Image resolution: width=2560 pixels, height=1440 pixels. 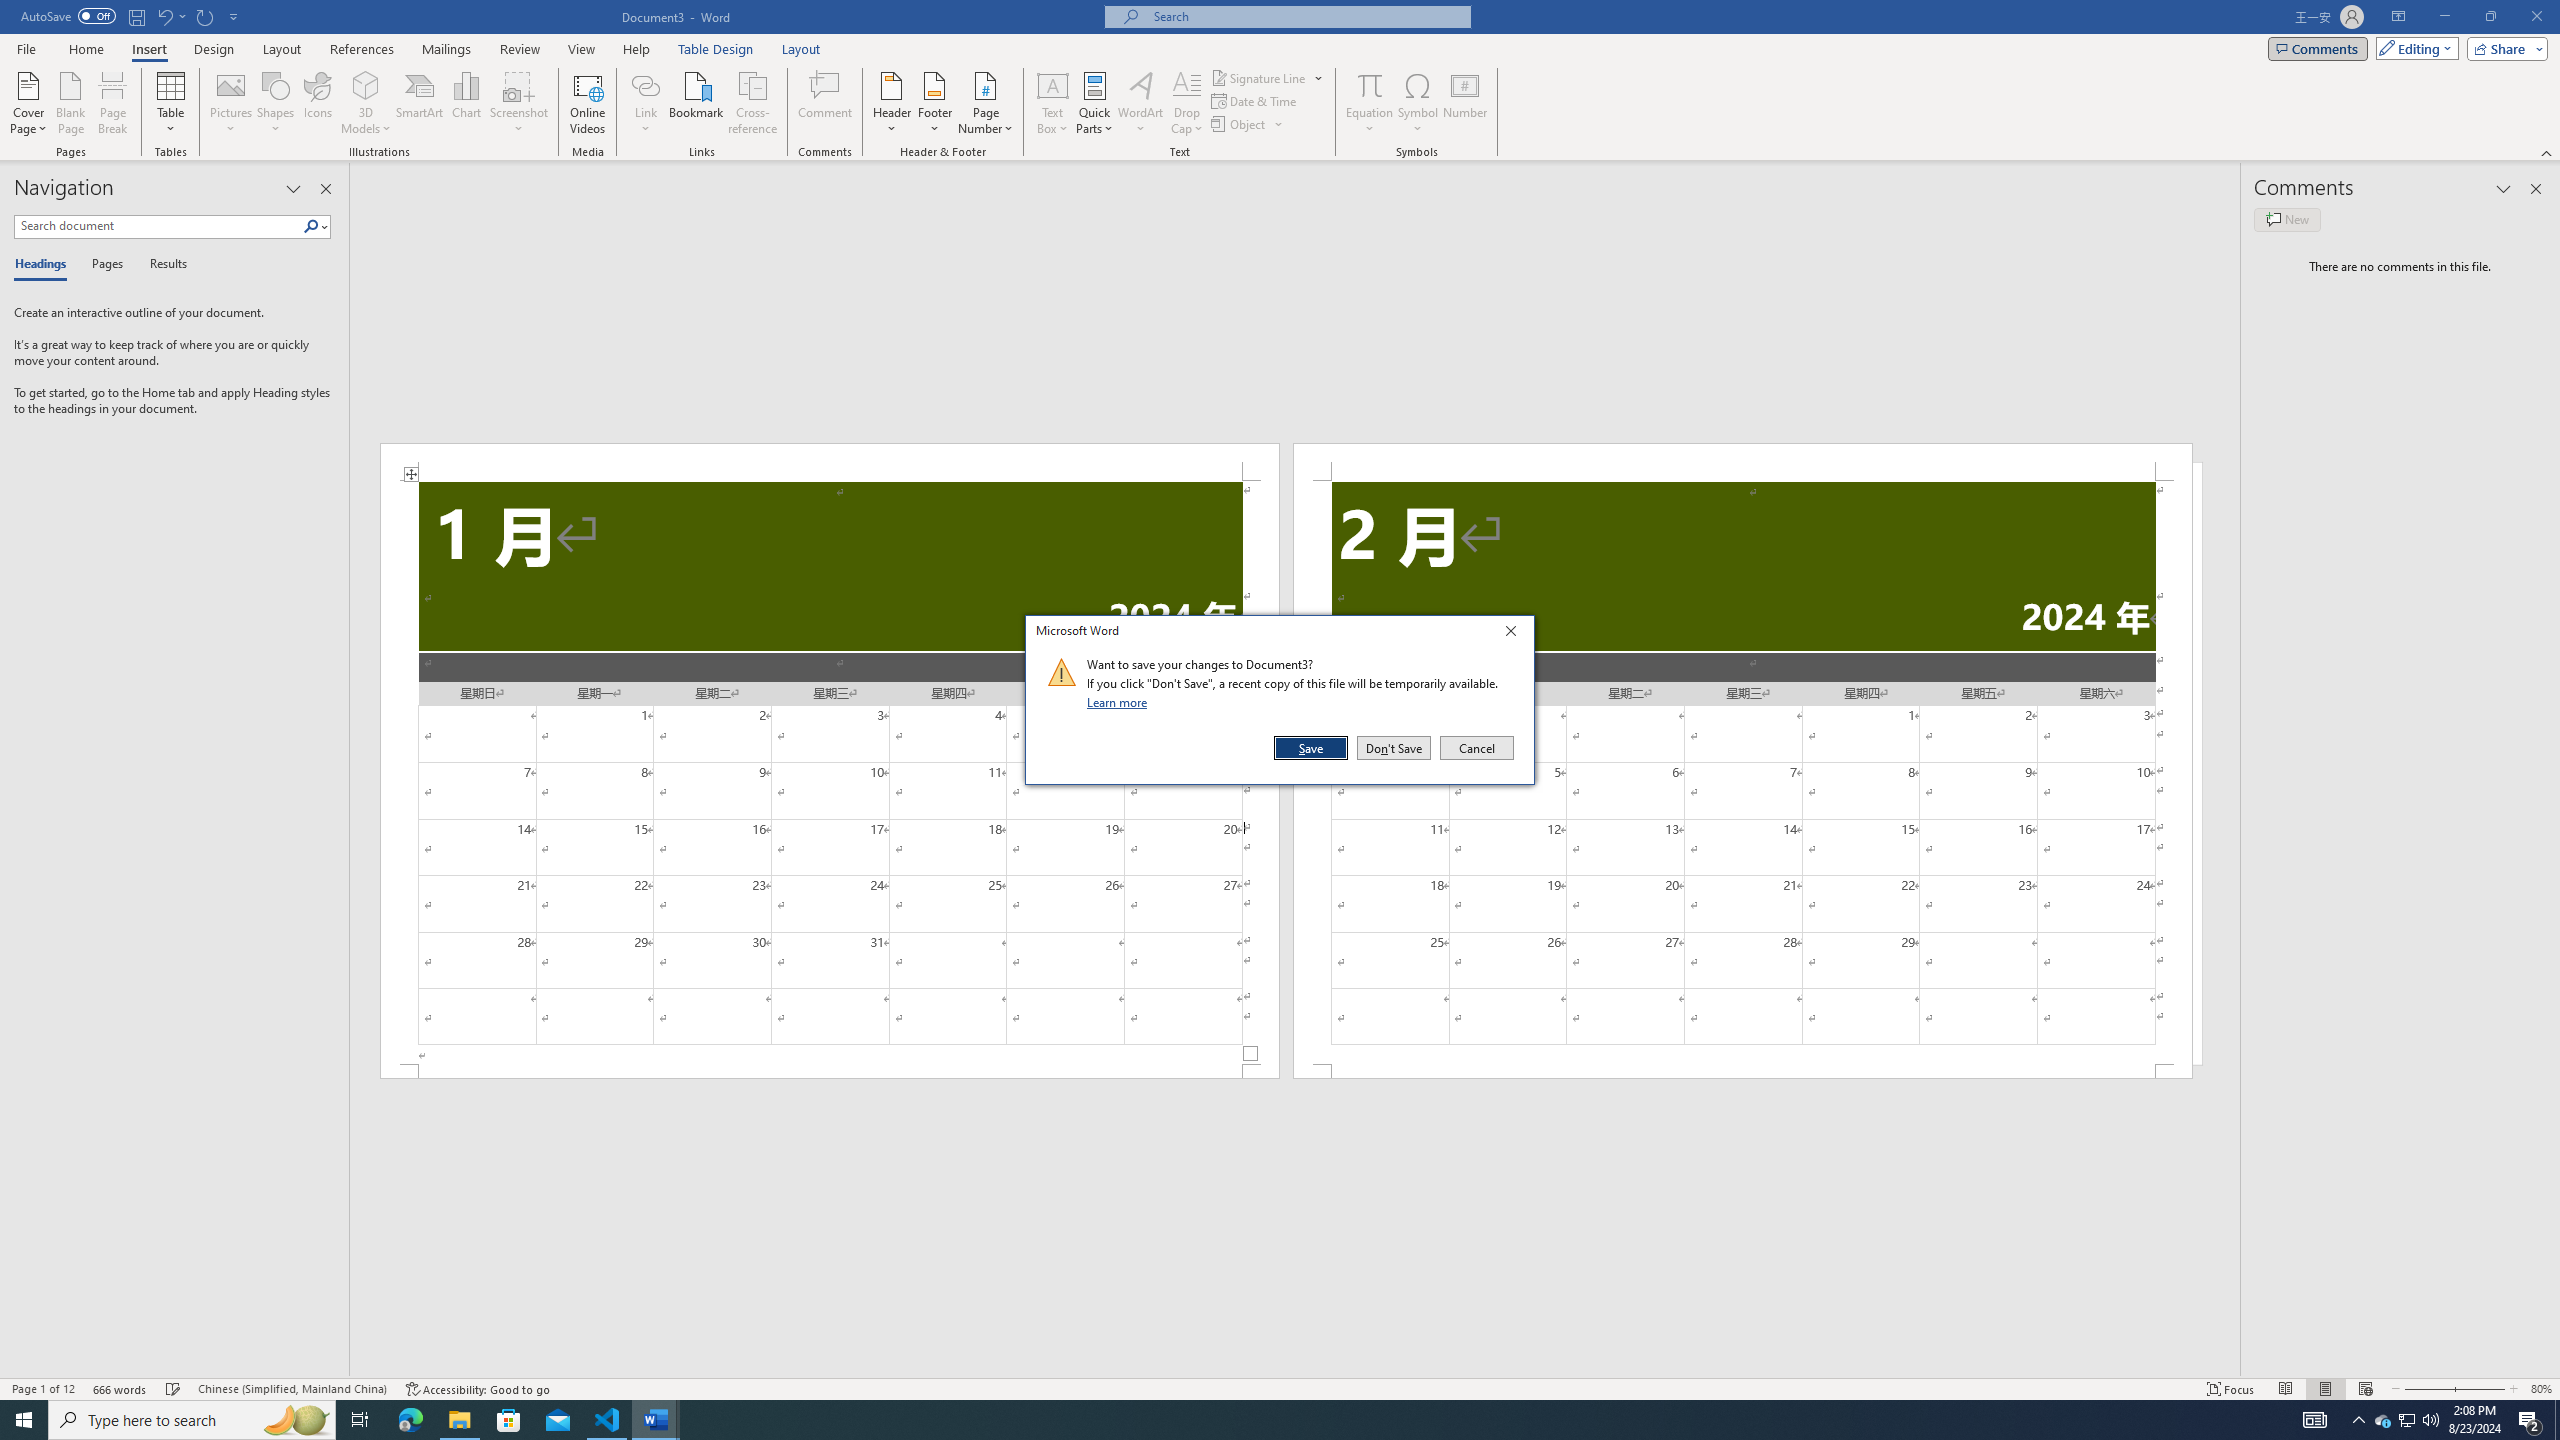 What do you see at coordinates (1053, 103) in the screenshot?
I see `Text Box` at bounding box center [1053, 103].